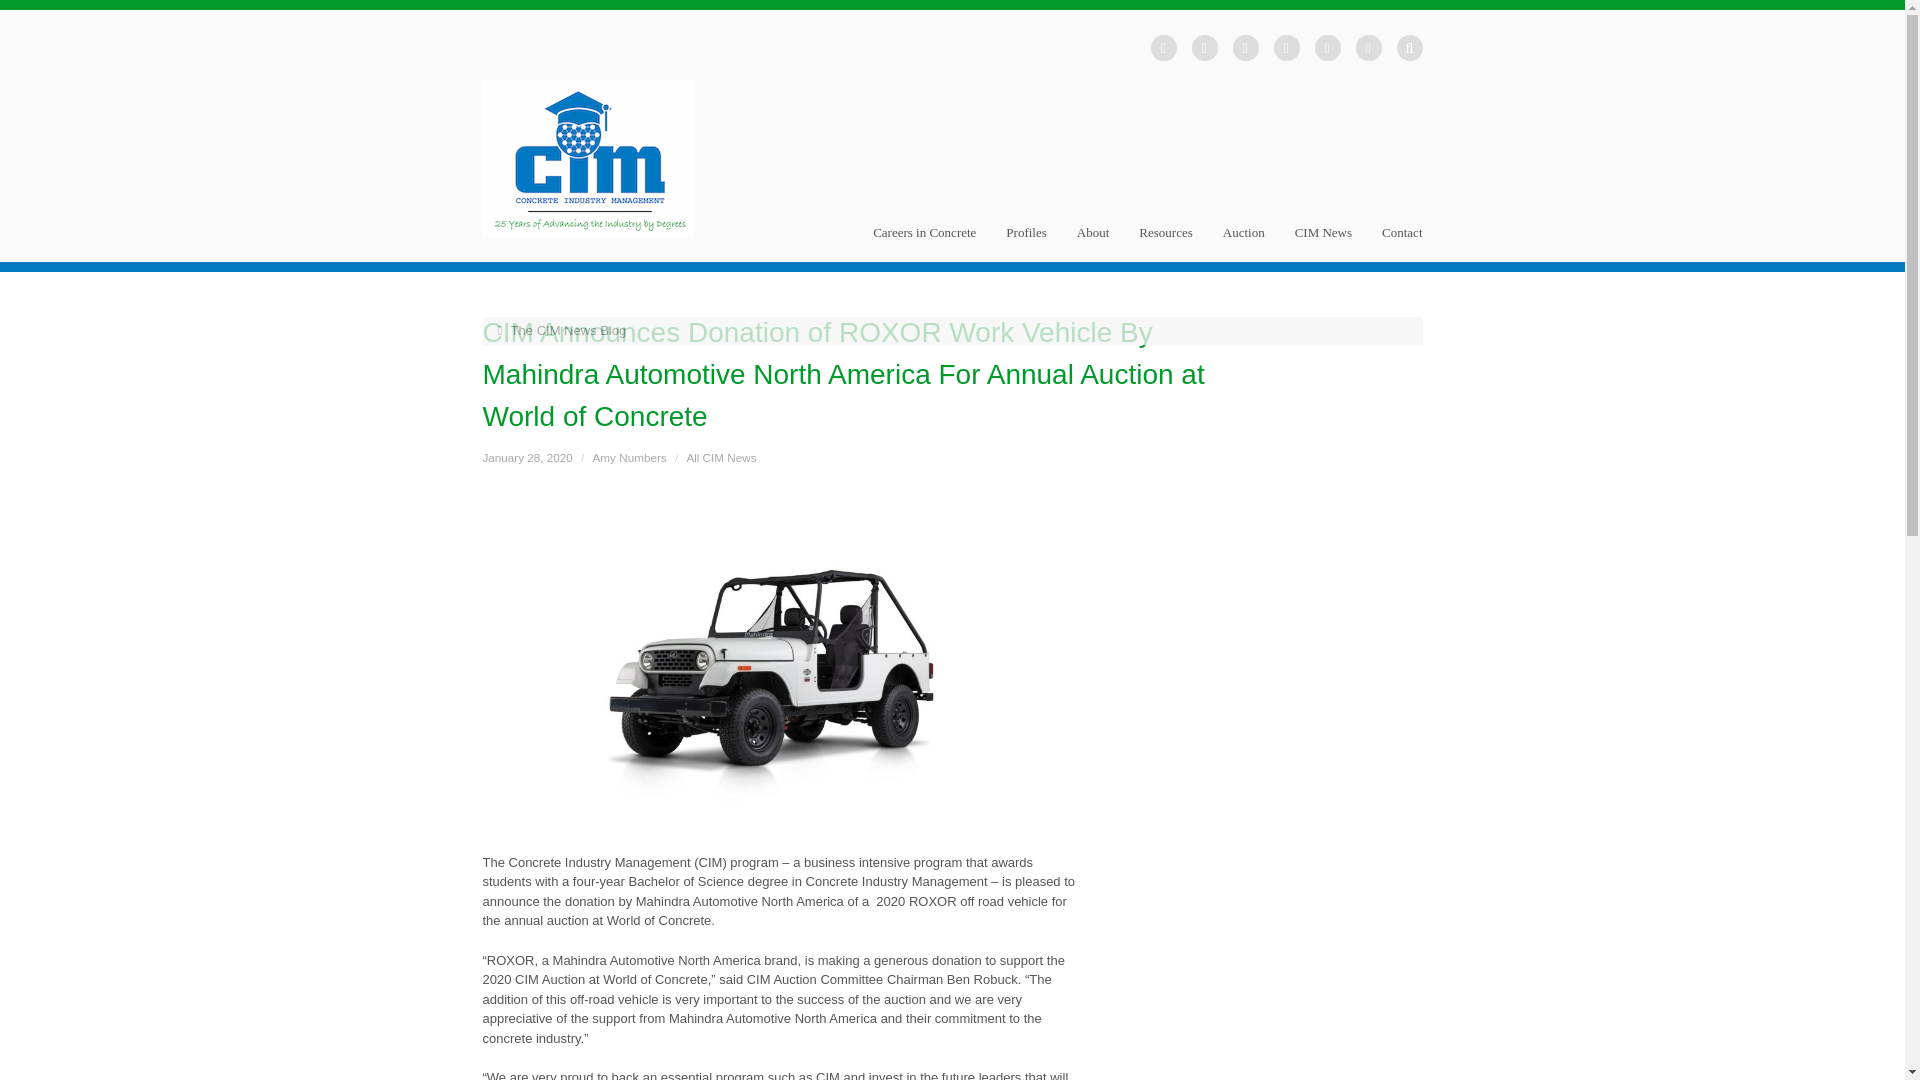 The width and height of the screenshot is (1920, 1080). I want to click on CIM News, so click(1324, 244).